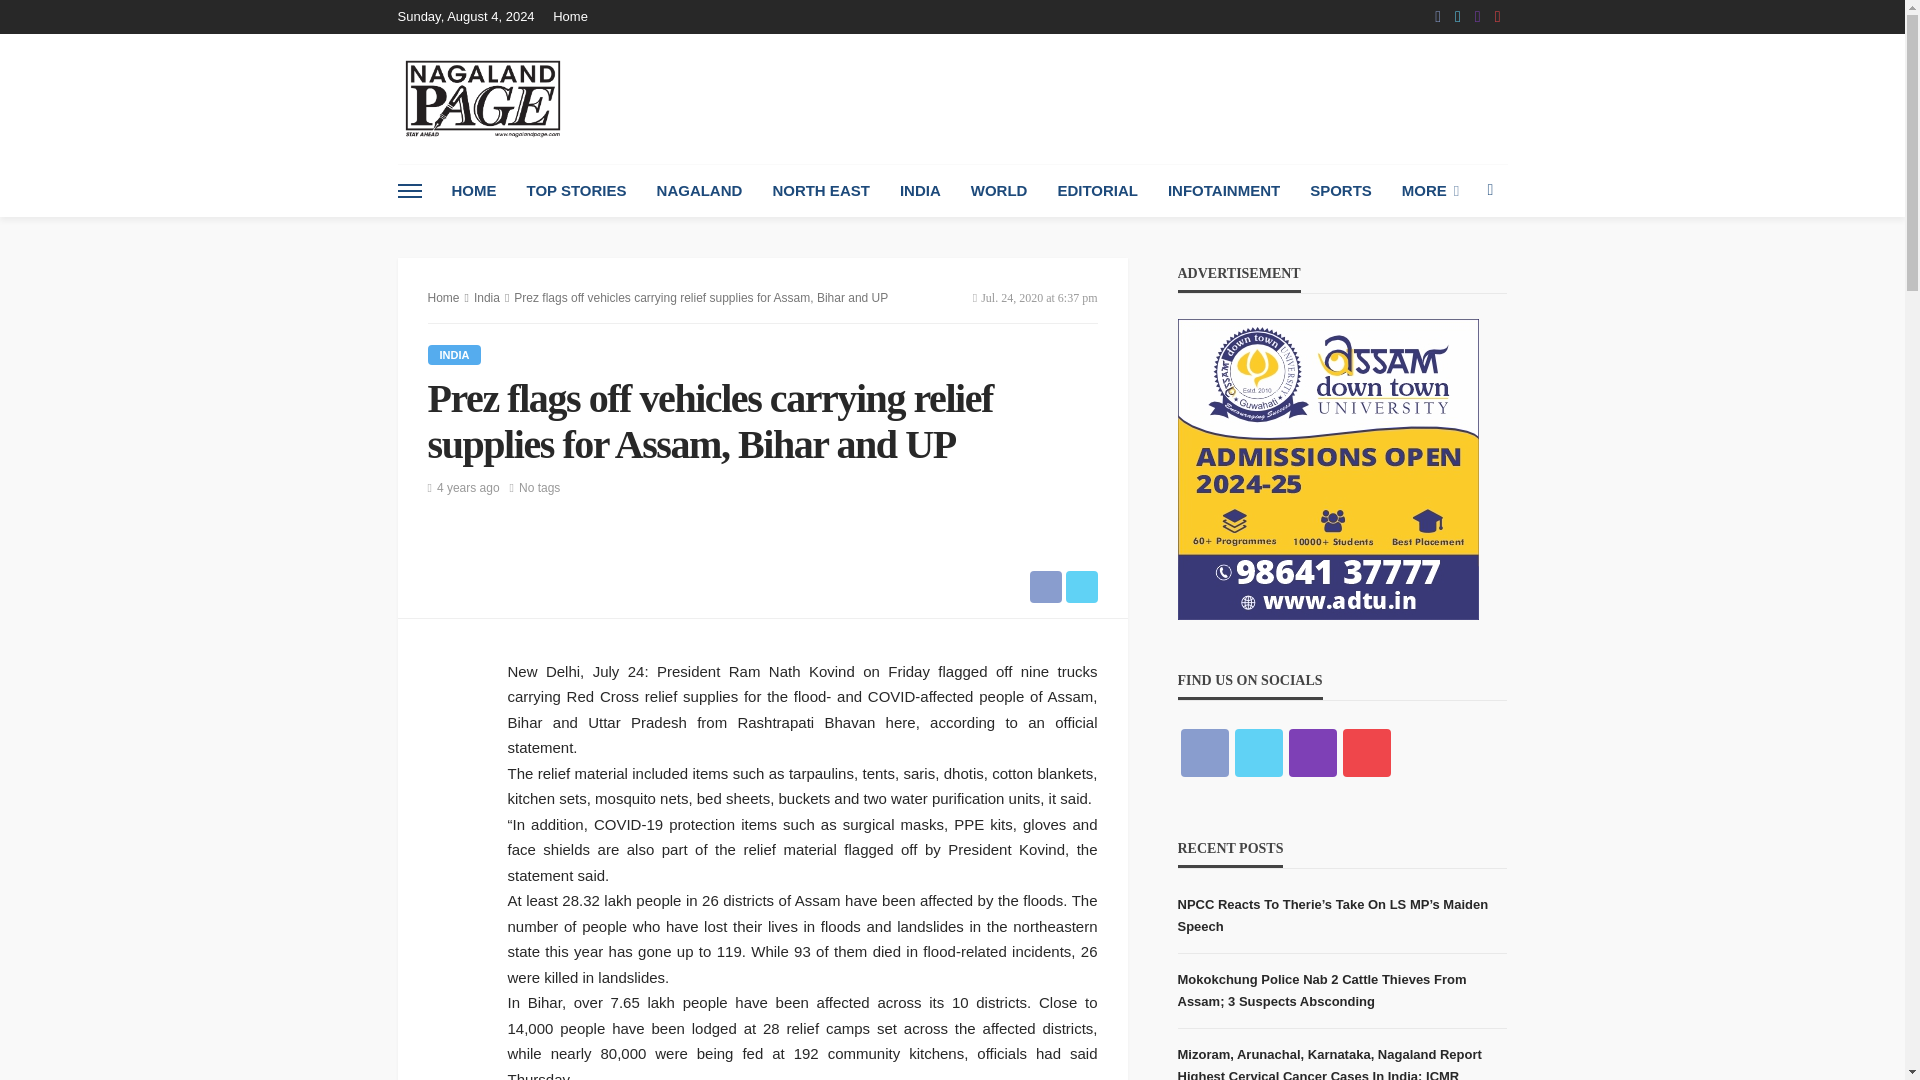  Describe the element at coordinates (1340, 191) in the screenshot. I see `SPORTS` at that location.